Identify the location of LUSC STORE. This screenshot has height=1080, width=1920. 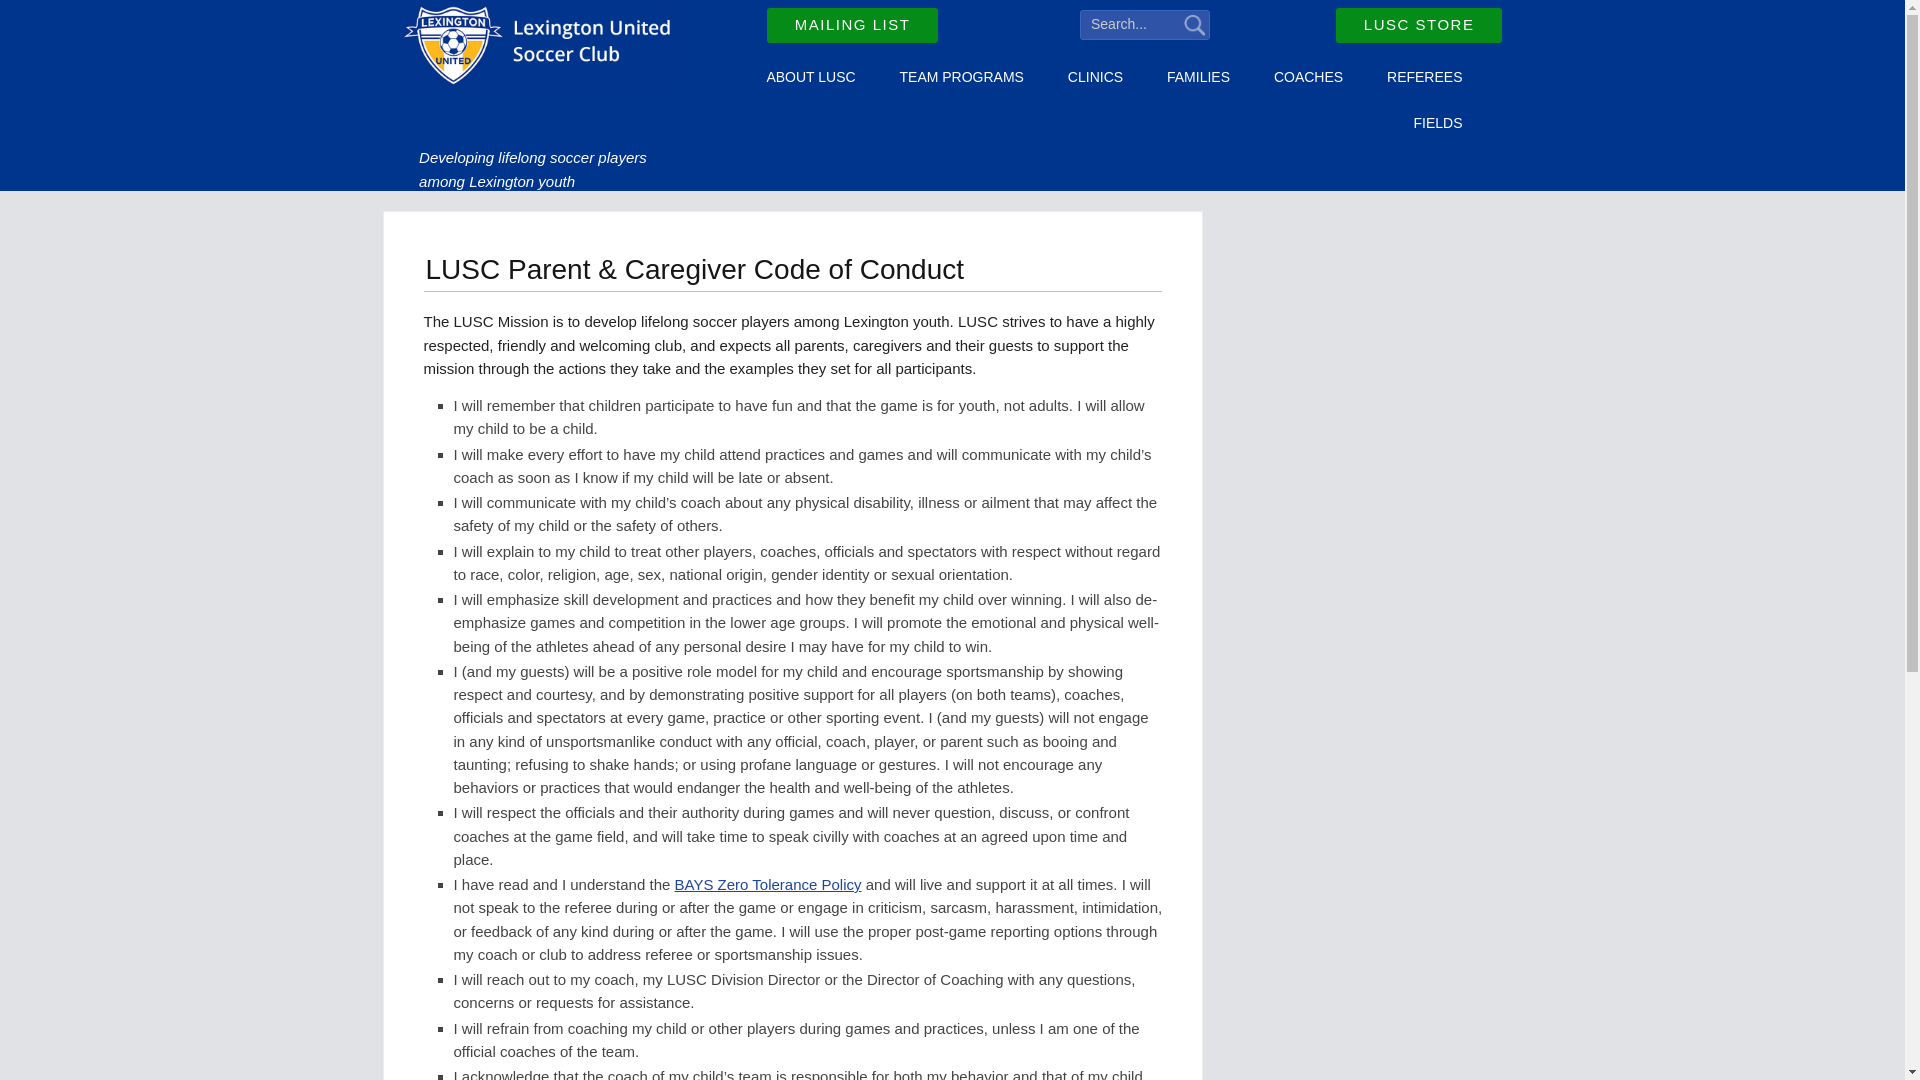
(1420, 25).